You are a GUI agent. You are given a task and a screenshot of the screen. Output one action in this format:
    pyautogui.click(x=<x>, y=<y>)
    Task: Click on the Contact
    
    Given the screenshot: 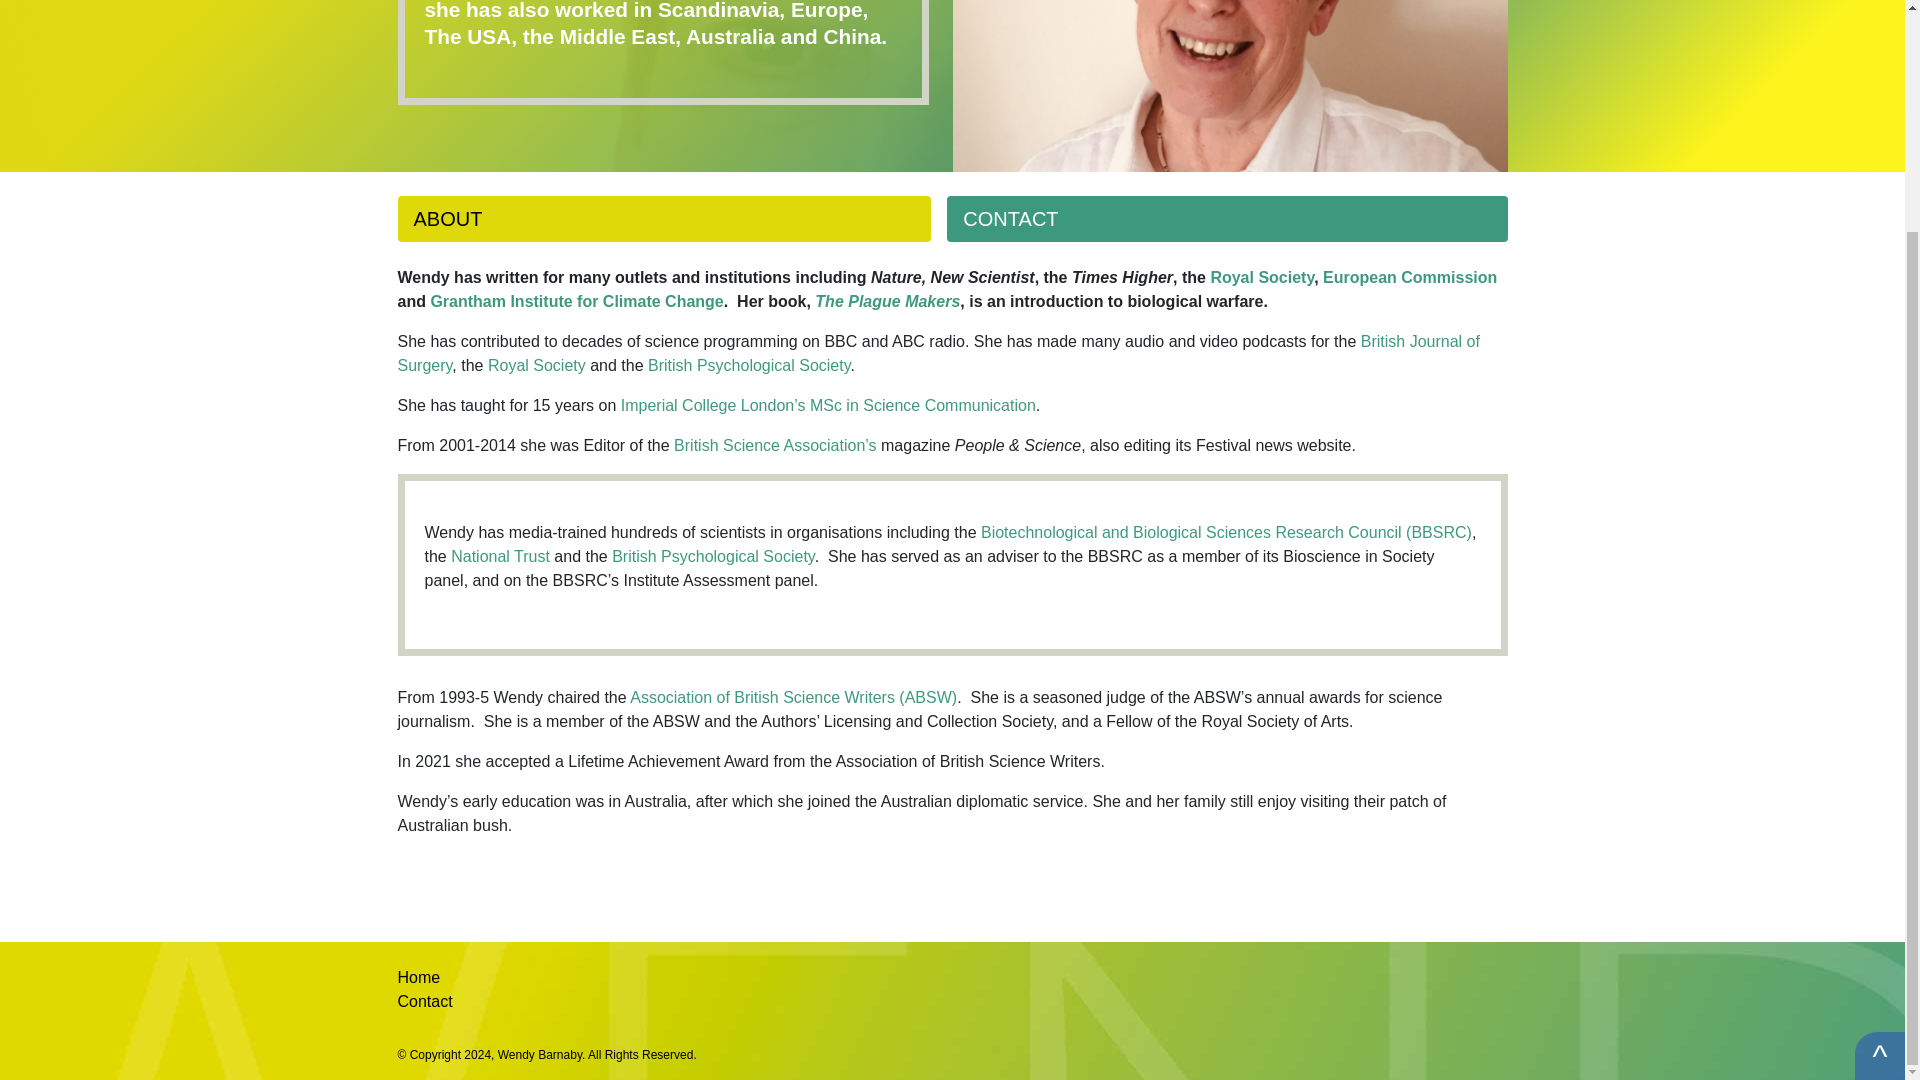 What is the action you would take?
    pyautogui.click(x=425, y=1000)
    